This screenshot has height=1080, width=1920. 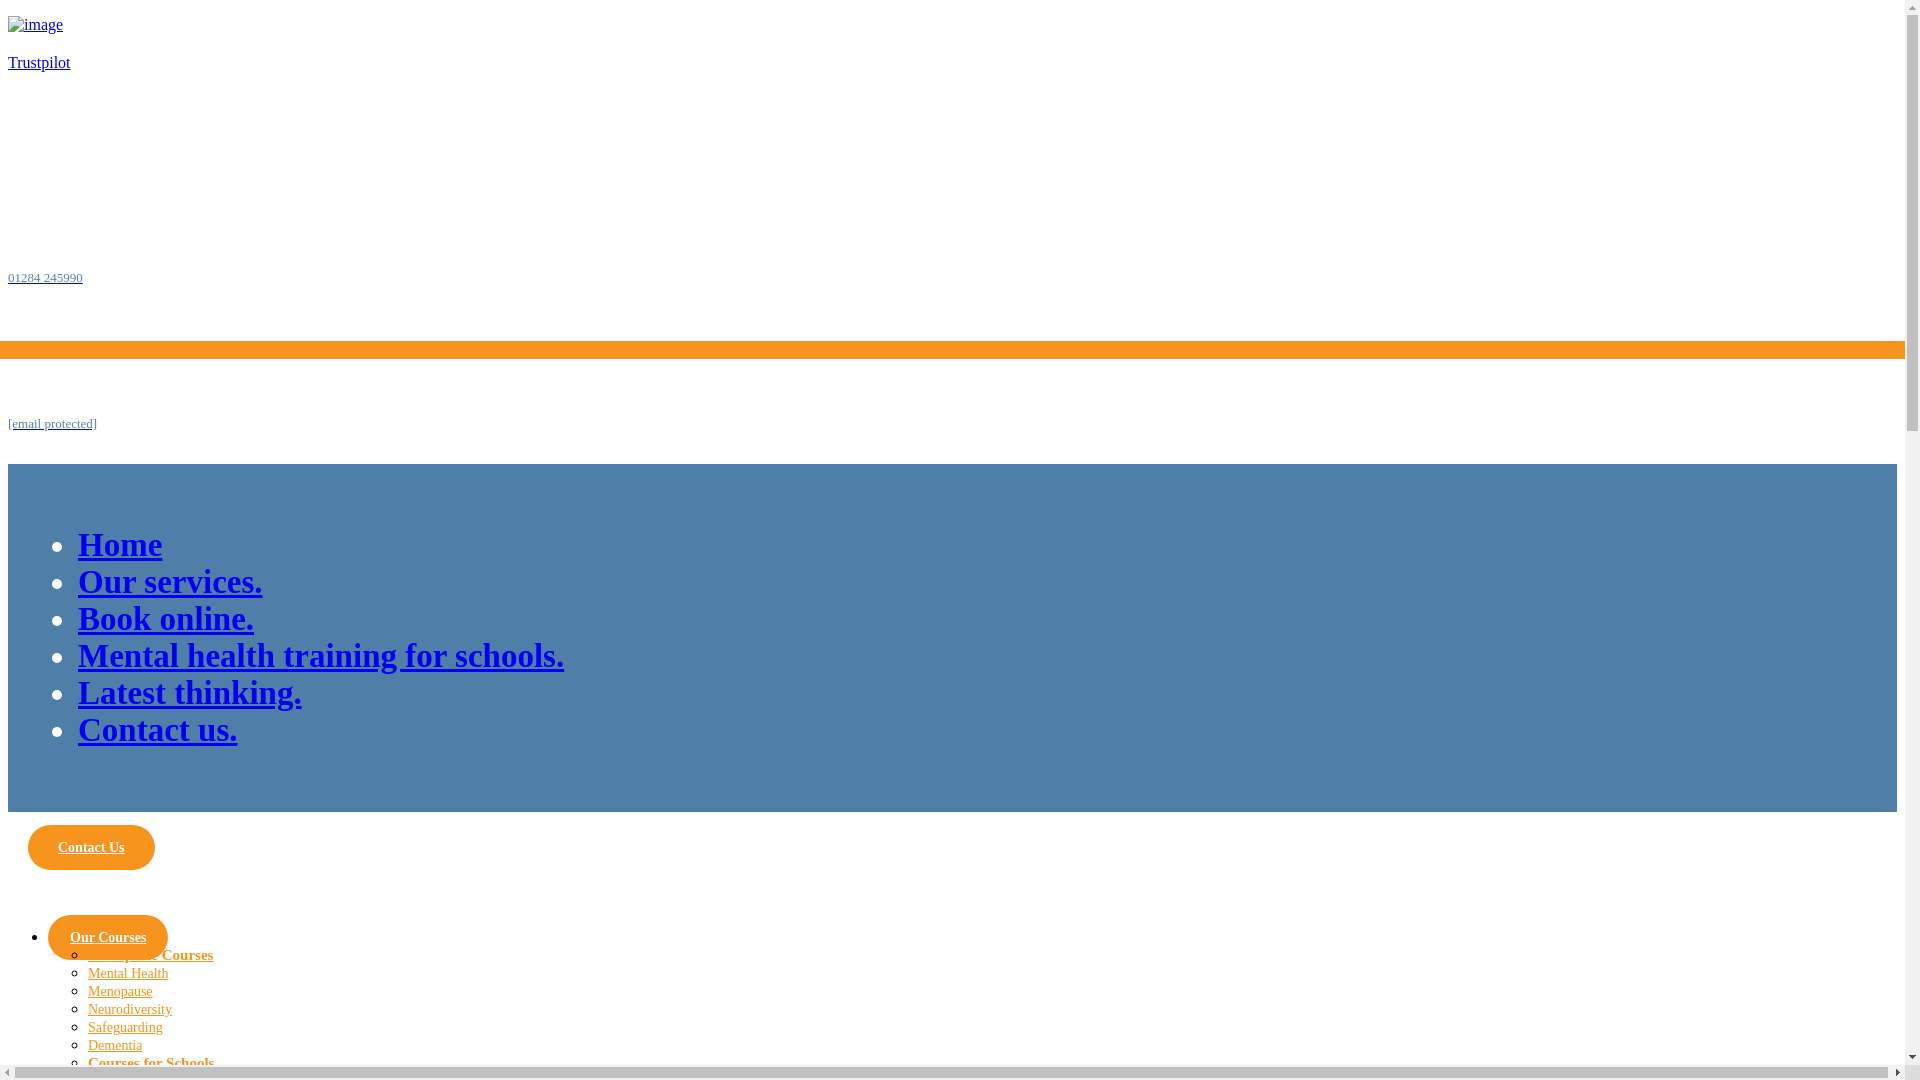 What do you see at coordinates (128, 972) in the screenshot?
I see `Mental Health` at bounding box center [128, 972].